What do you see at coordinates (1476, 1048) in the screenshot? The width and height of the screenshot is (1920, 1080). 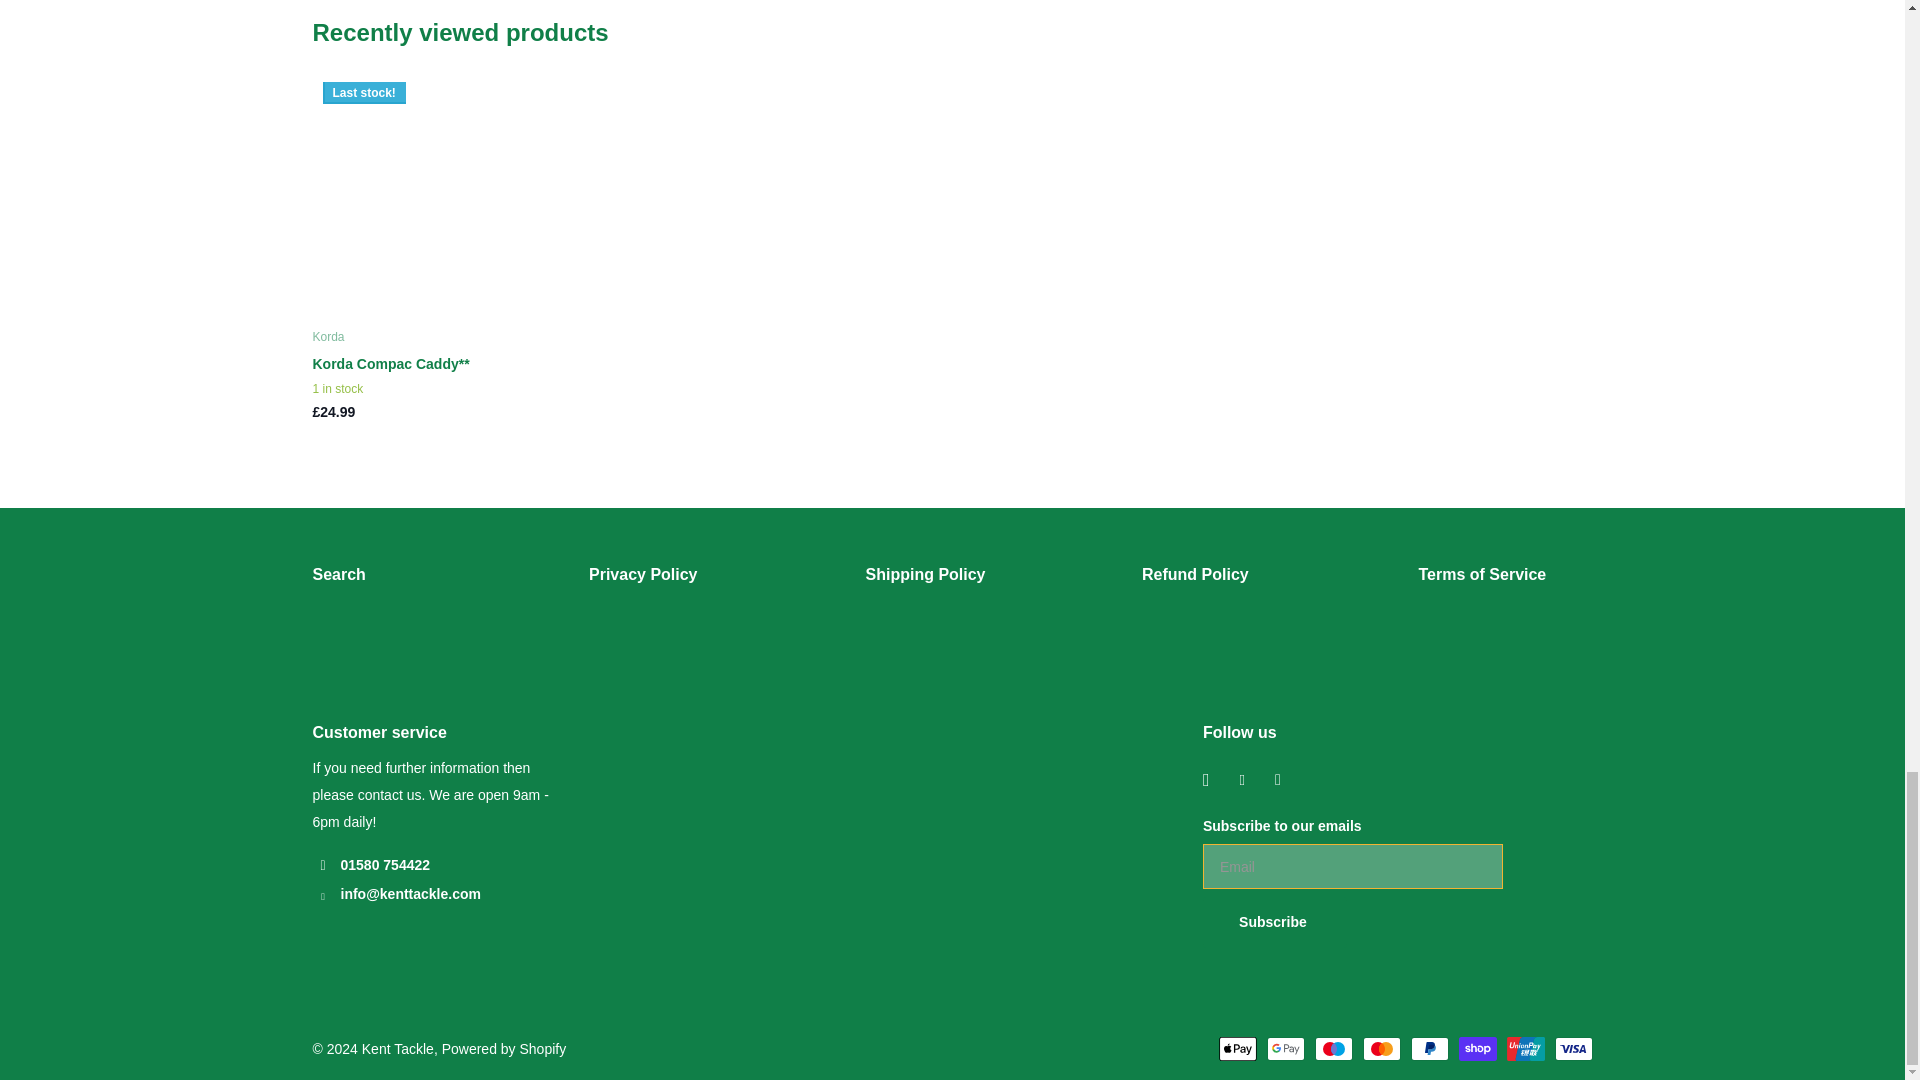 I see `Shop Pay` at bounding box center [1476, 1048].